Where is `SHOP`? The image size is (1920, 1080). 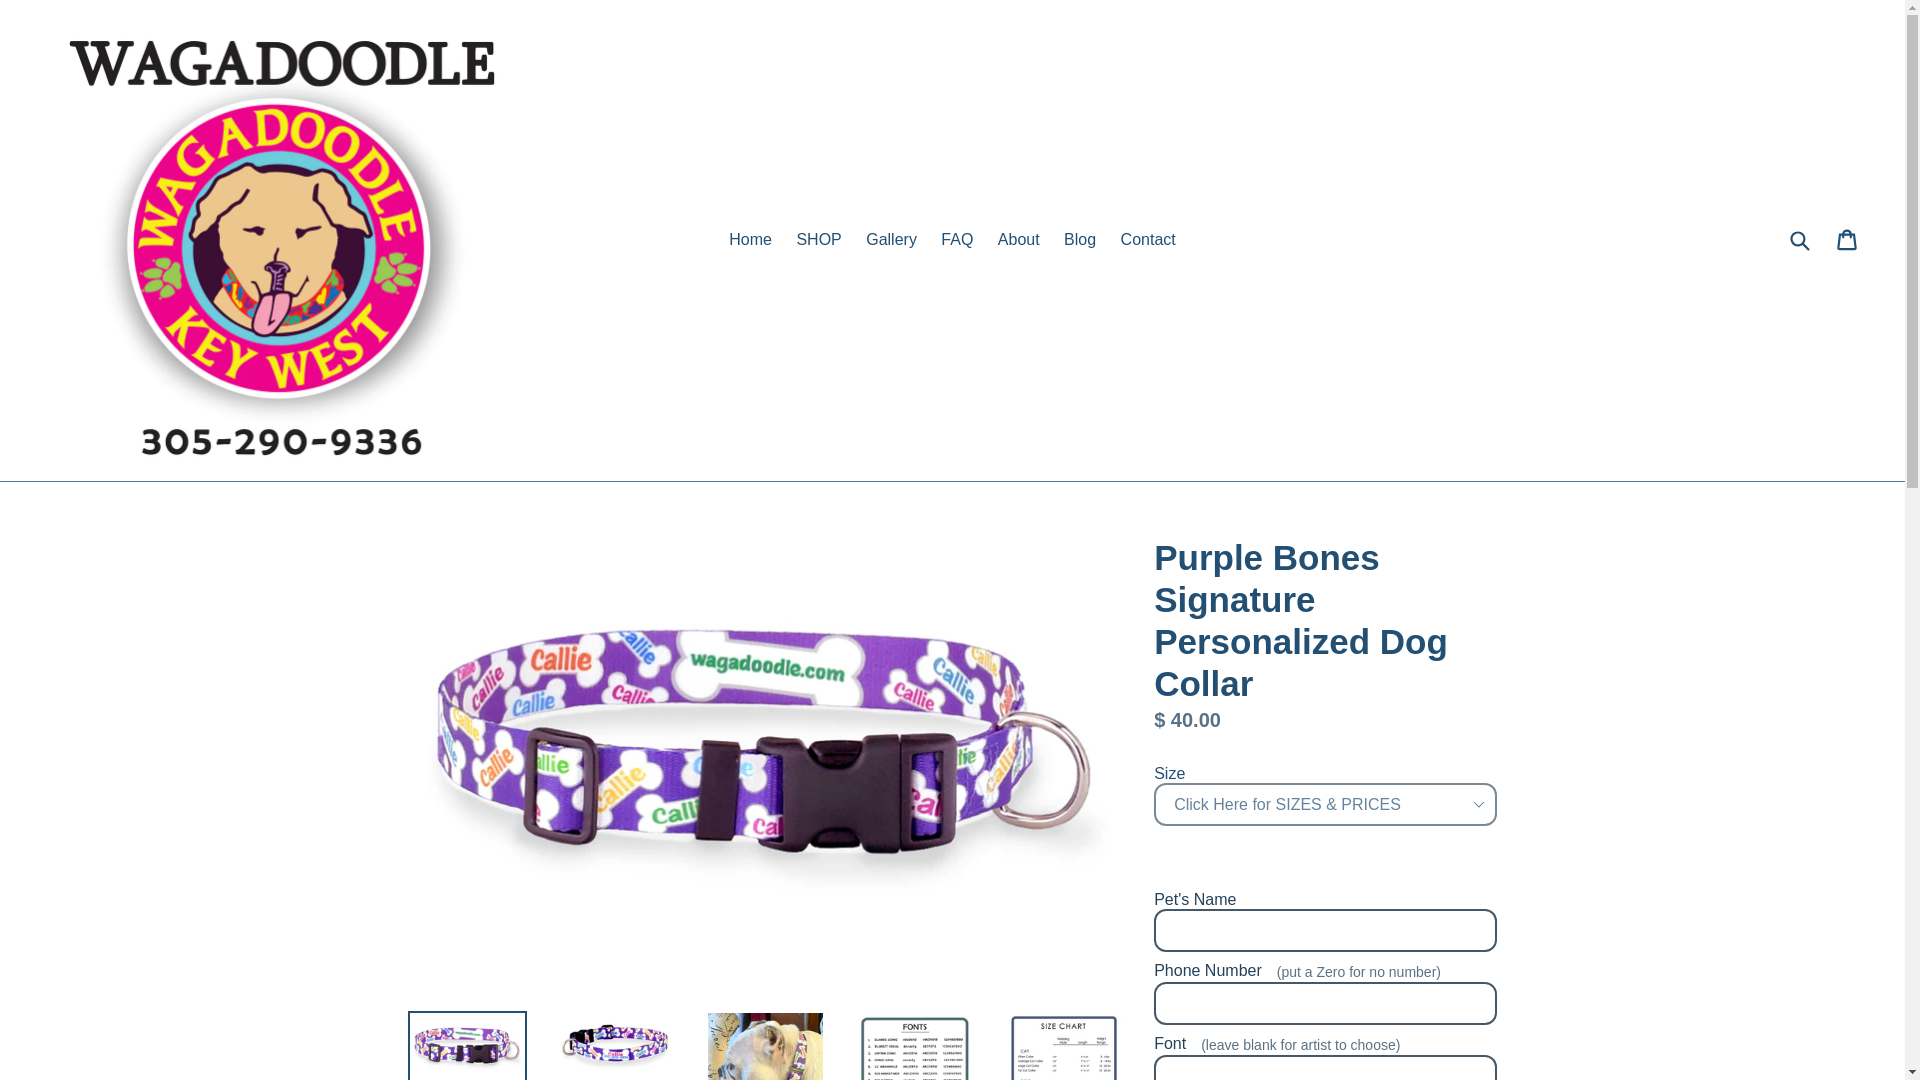 SHOP is located at coordinates (818, 239).